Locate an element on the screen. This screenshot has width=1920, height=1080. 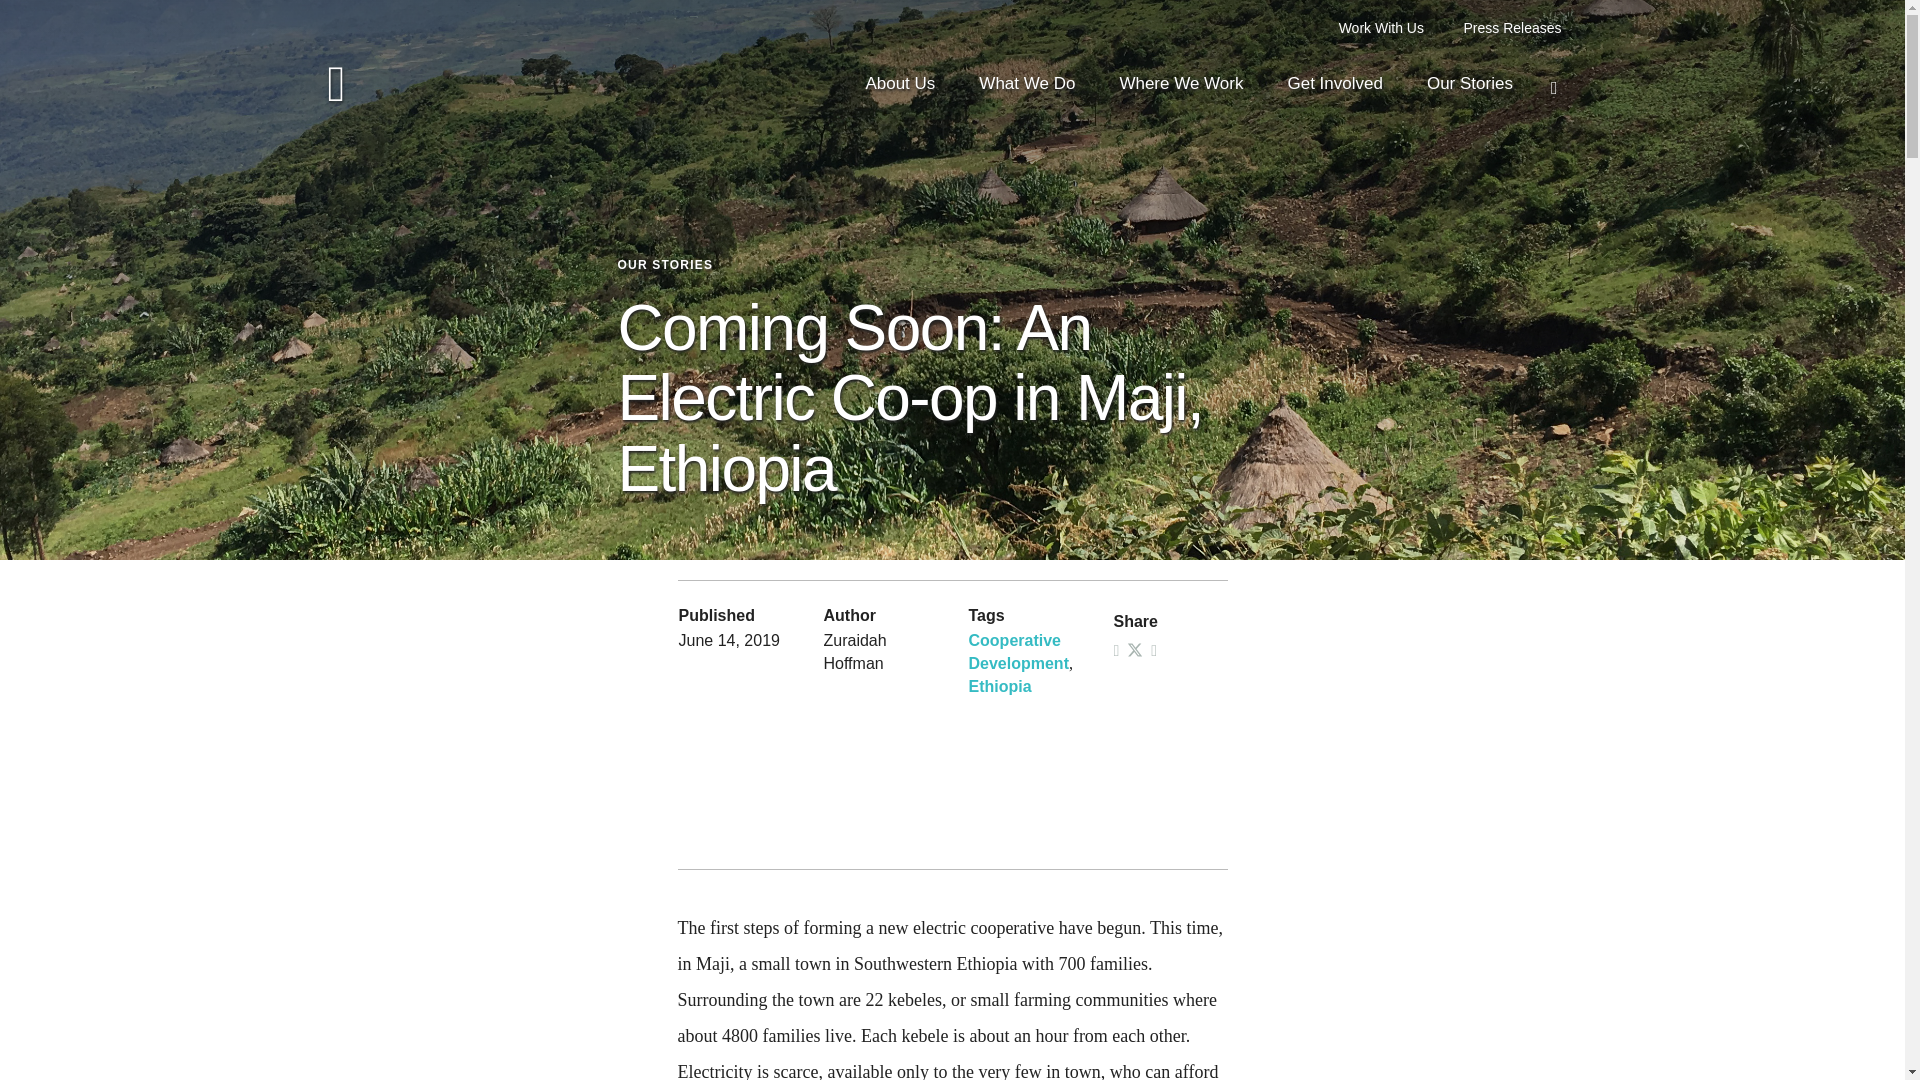
Get Involved is located at coordinates (1334, 87).